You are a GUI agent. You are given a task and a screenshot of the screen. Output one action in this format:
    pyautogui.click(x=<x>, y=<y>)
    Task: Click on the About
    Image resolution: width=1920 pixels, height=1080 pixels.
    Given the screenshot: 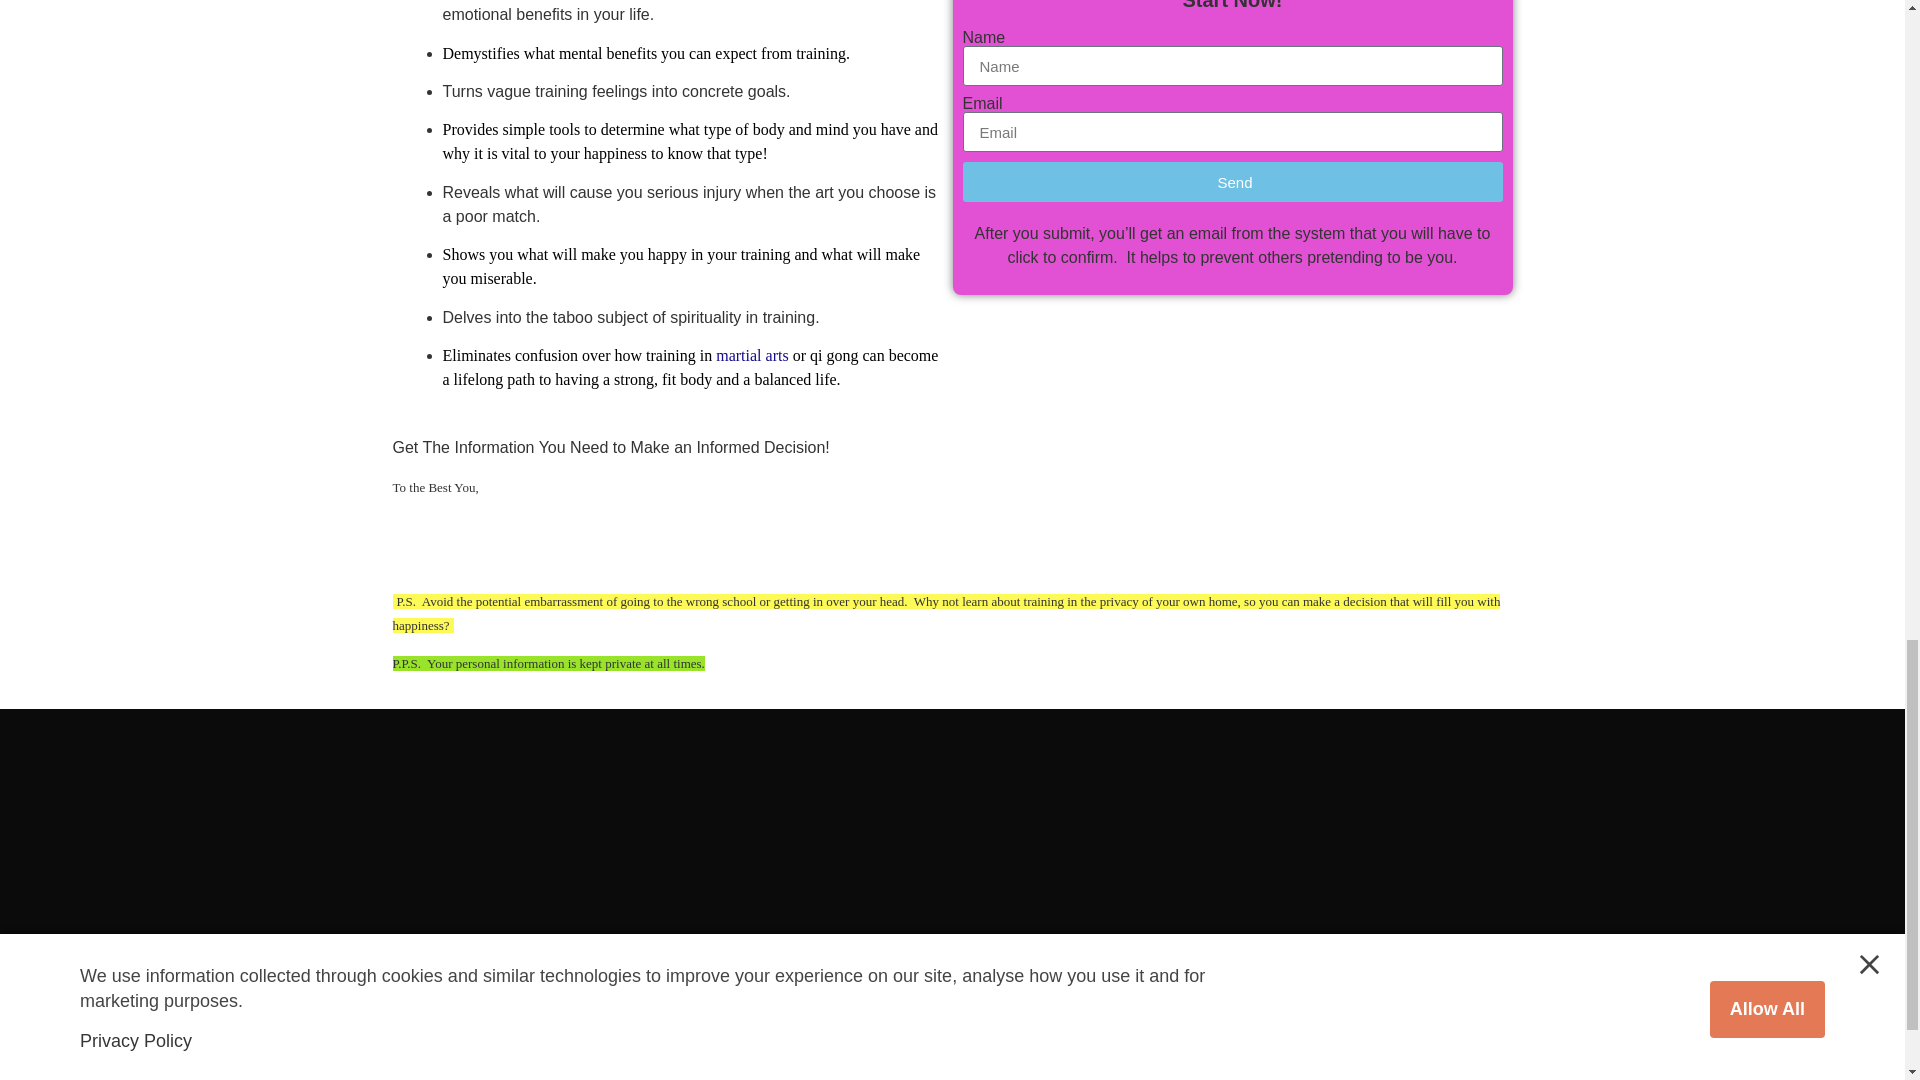 What is the action you would take?
    pyautogui.click(x=586, y=1018)
    